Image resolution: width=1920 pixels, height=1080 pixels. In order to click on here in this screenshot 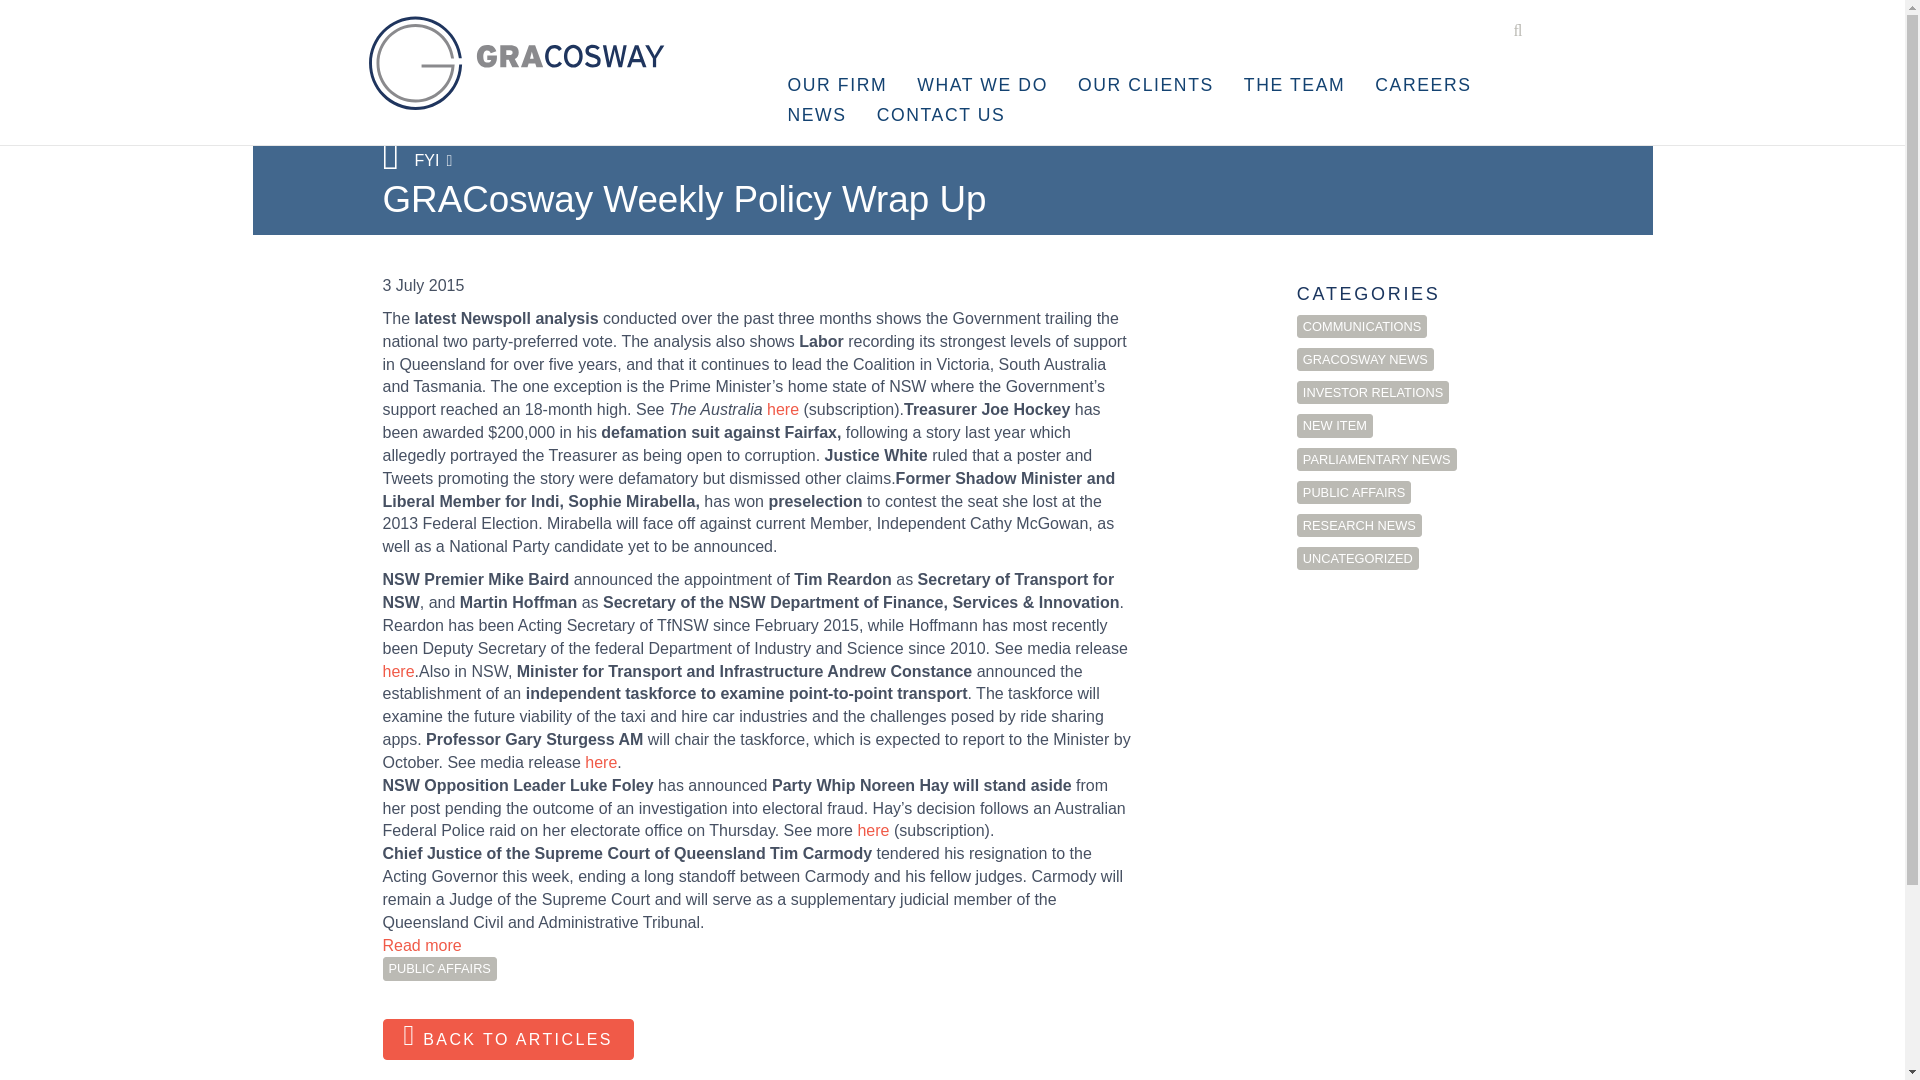, I will do `click(872, 830)`.